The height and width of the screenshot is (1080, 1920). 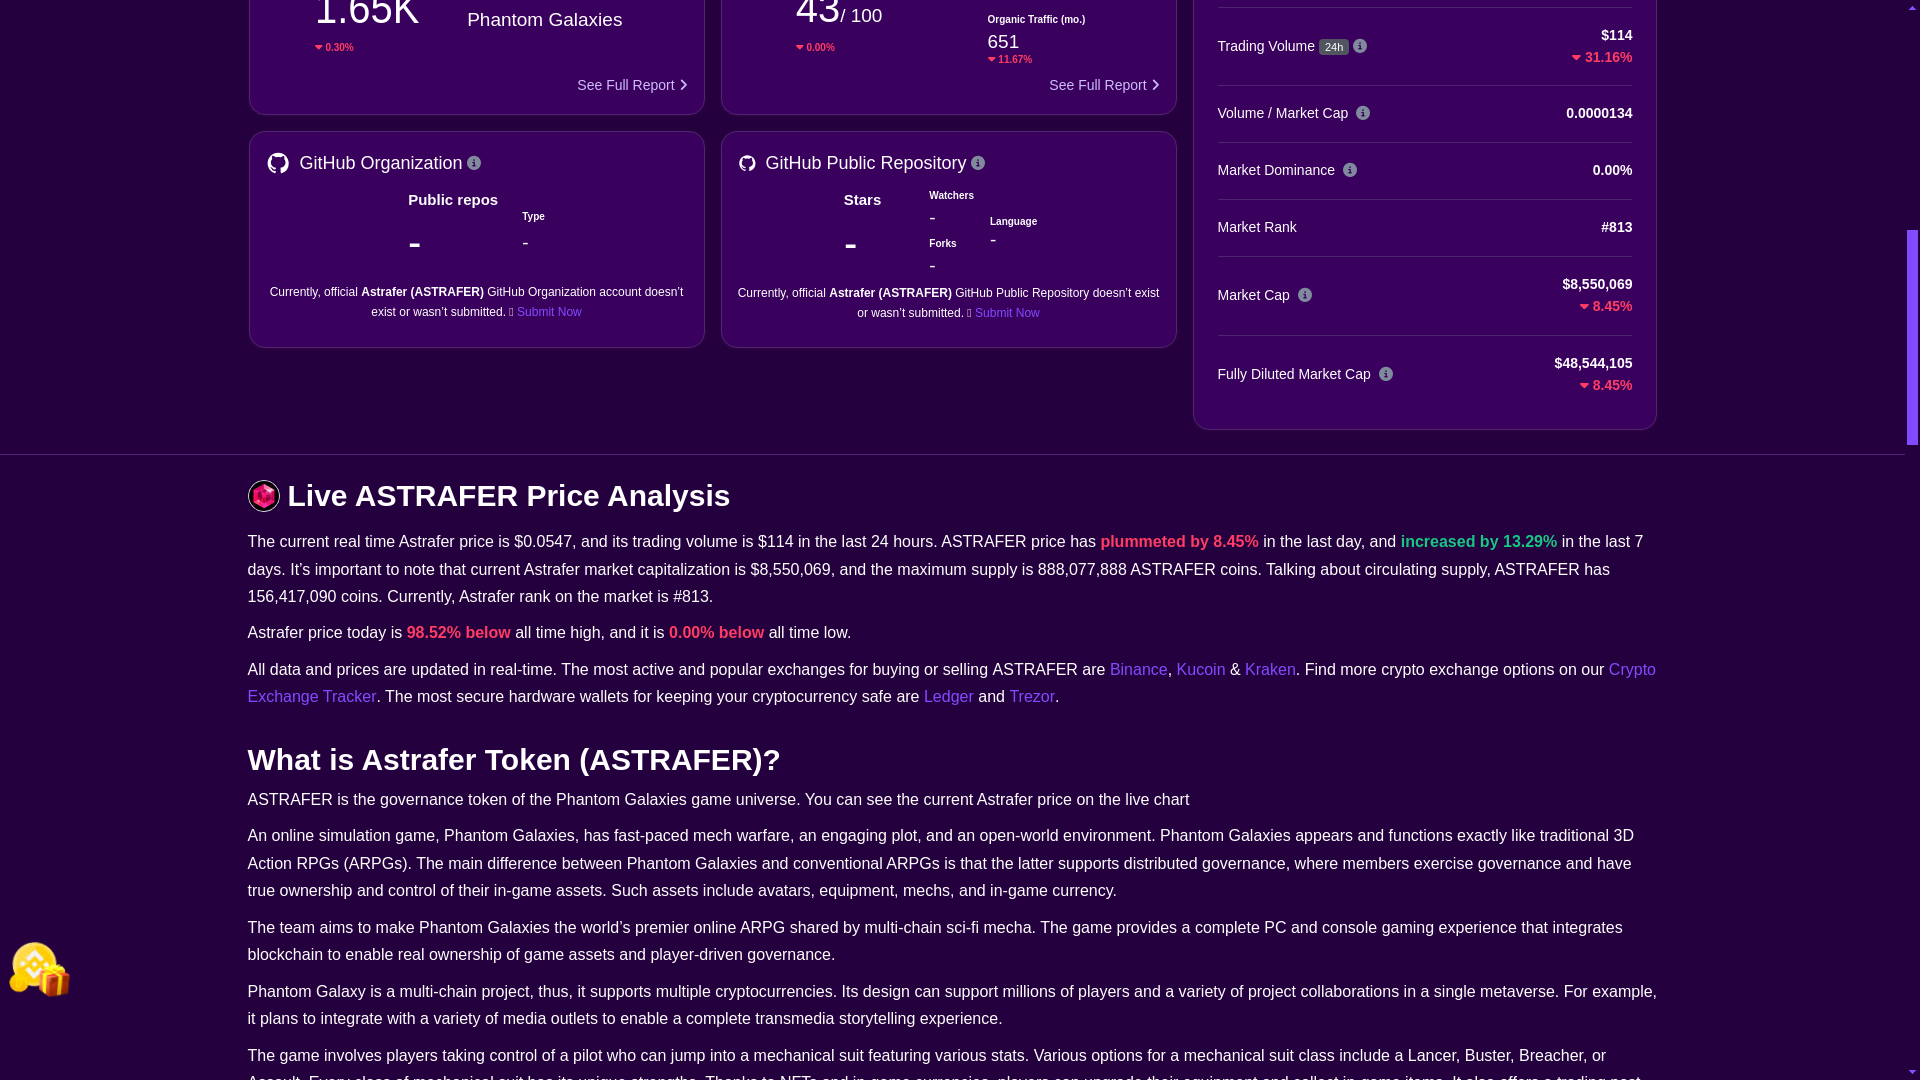 What do you see at coordinates (1201, 670) in the screenshot?
I see `Kucoin` at bounding box center [1201, 670].